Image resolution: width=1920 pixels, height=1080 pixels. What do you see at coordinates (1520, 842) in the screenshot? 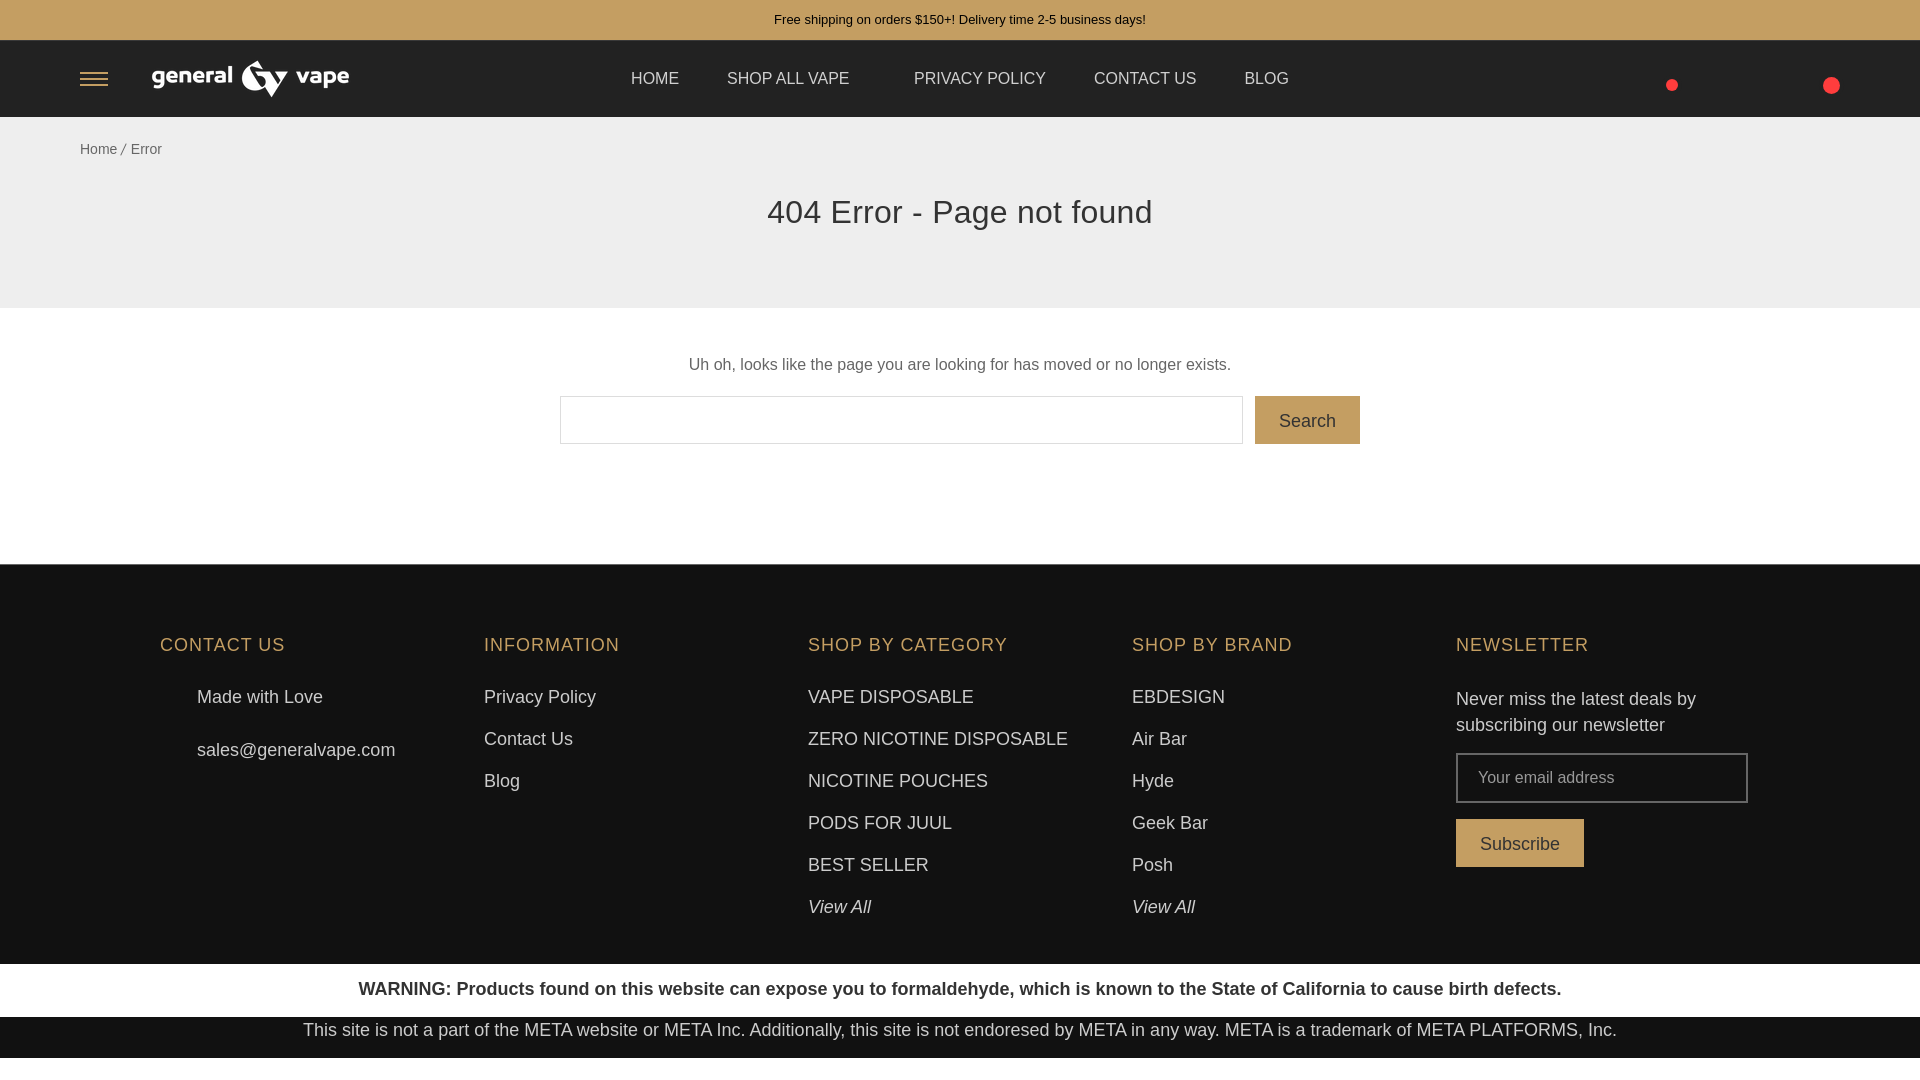
I see `Subscribe` at bounding box center [1520, 842].